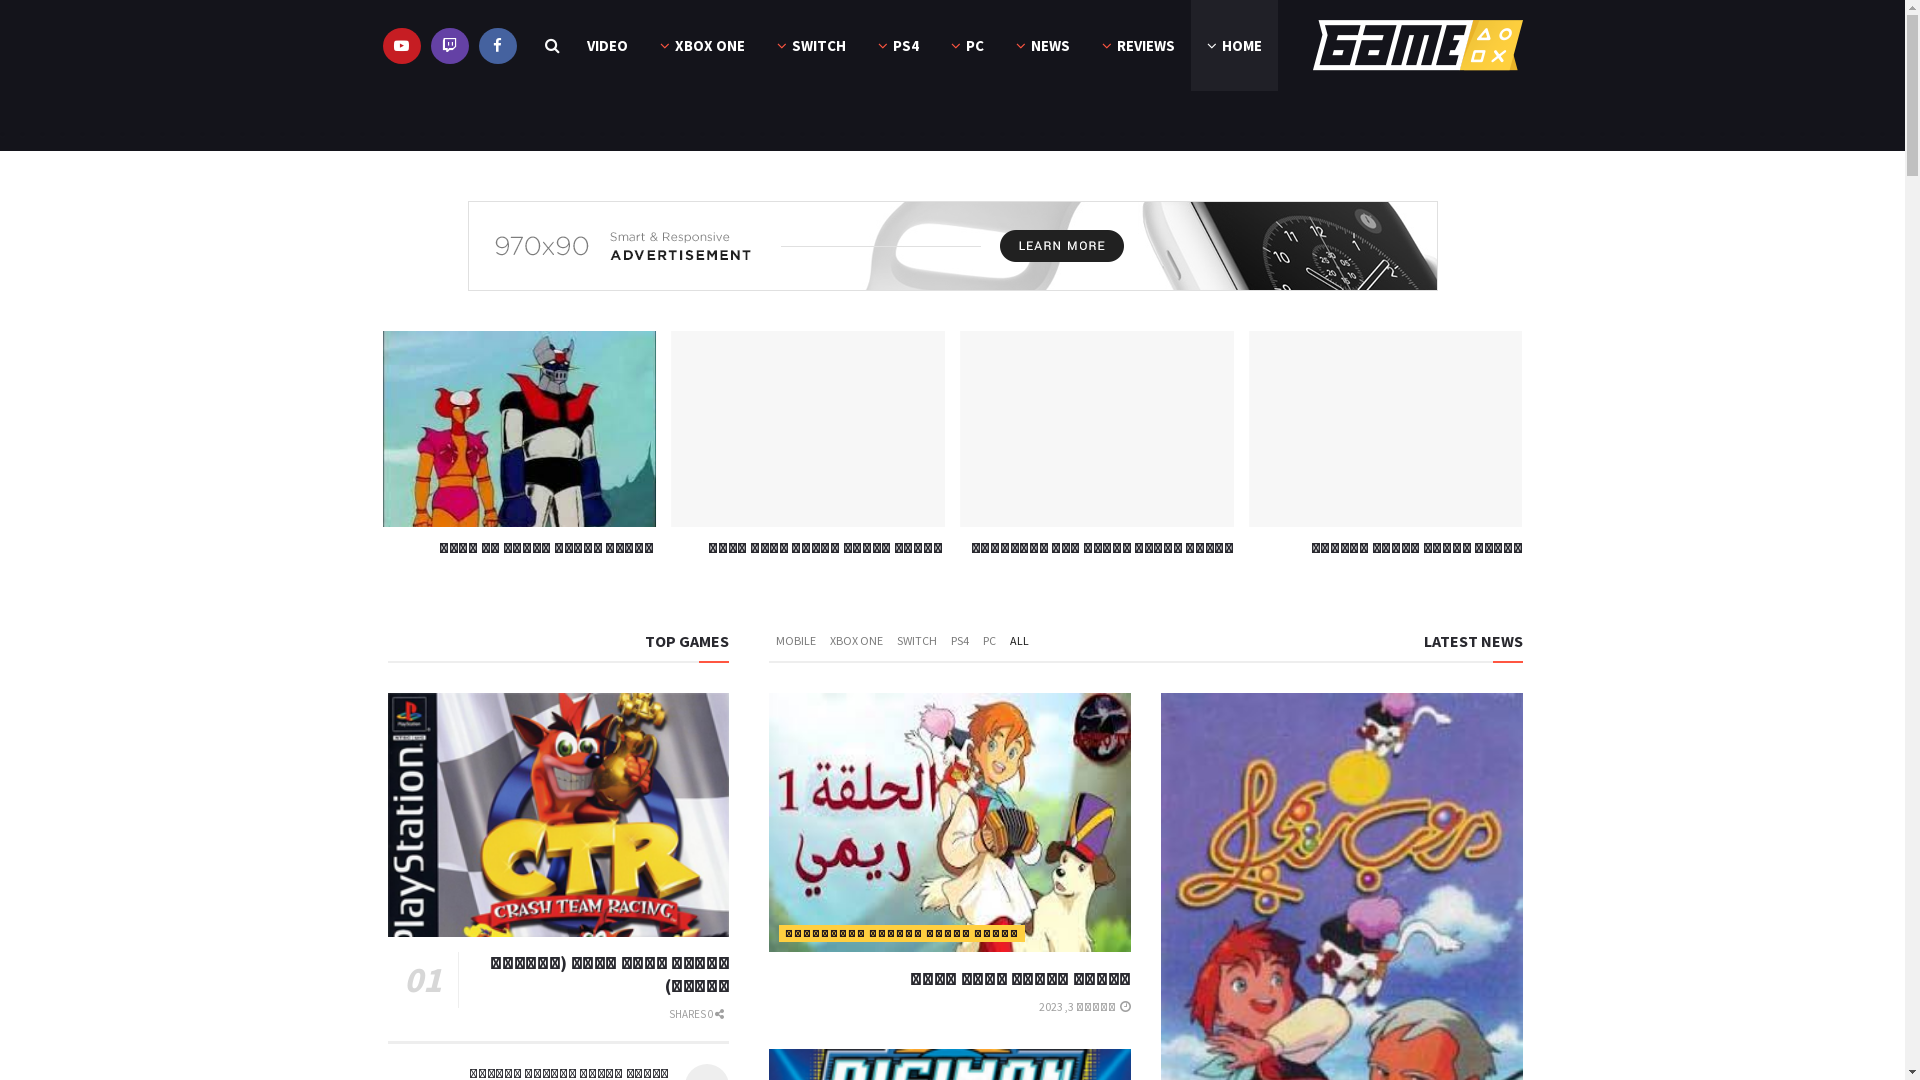 The height and width of the screenshot is (1080, 1920). Describe the element at coordinates (1234, 46) in the screenshot. I see `HOME` at that location.